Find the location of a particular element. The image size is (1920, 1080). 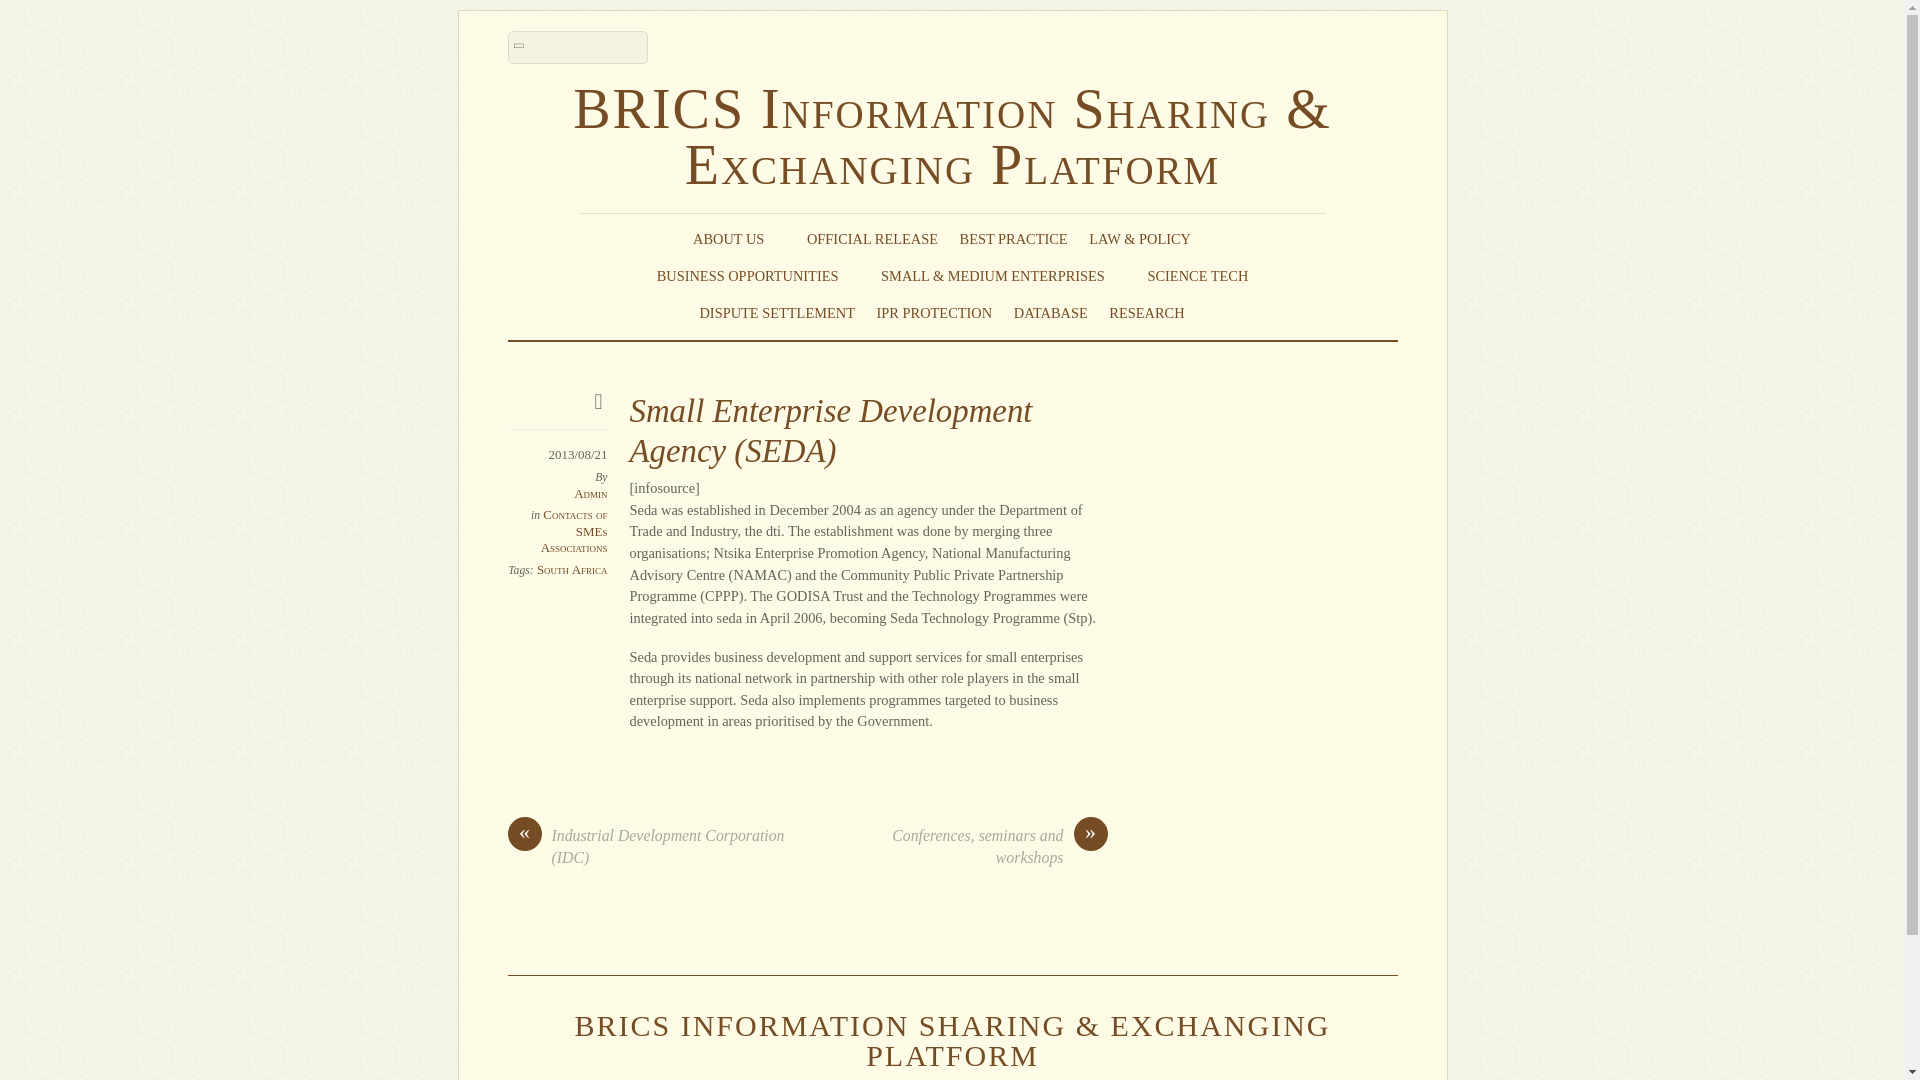

SCIENCE TECH is located at coordinates (1198, 276).